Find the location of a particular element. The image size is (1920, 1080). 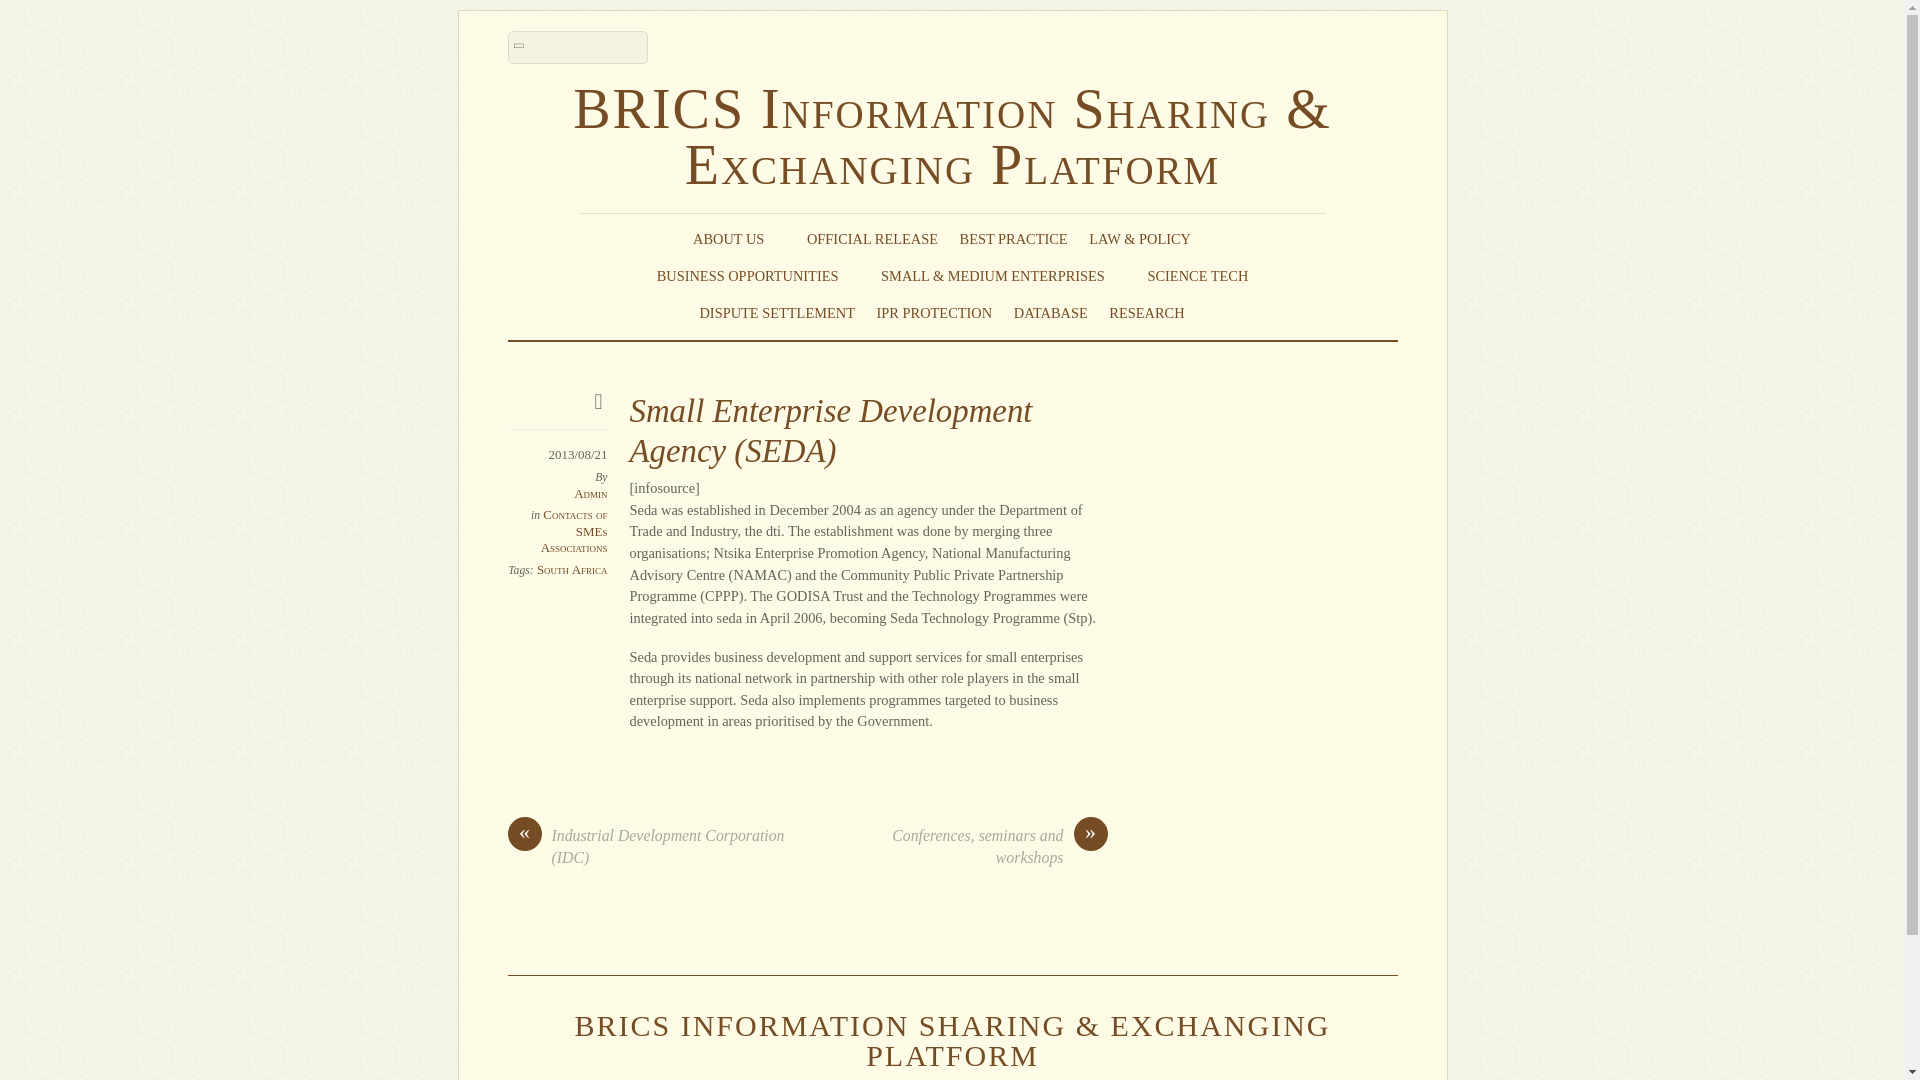

SCIENCE TECH is located at coordinates (1198, 276).